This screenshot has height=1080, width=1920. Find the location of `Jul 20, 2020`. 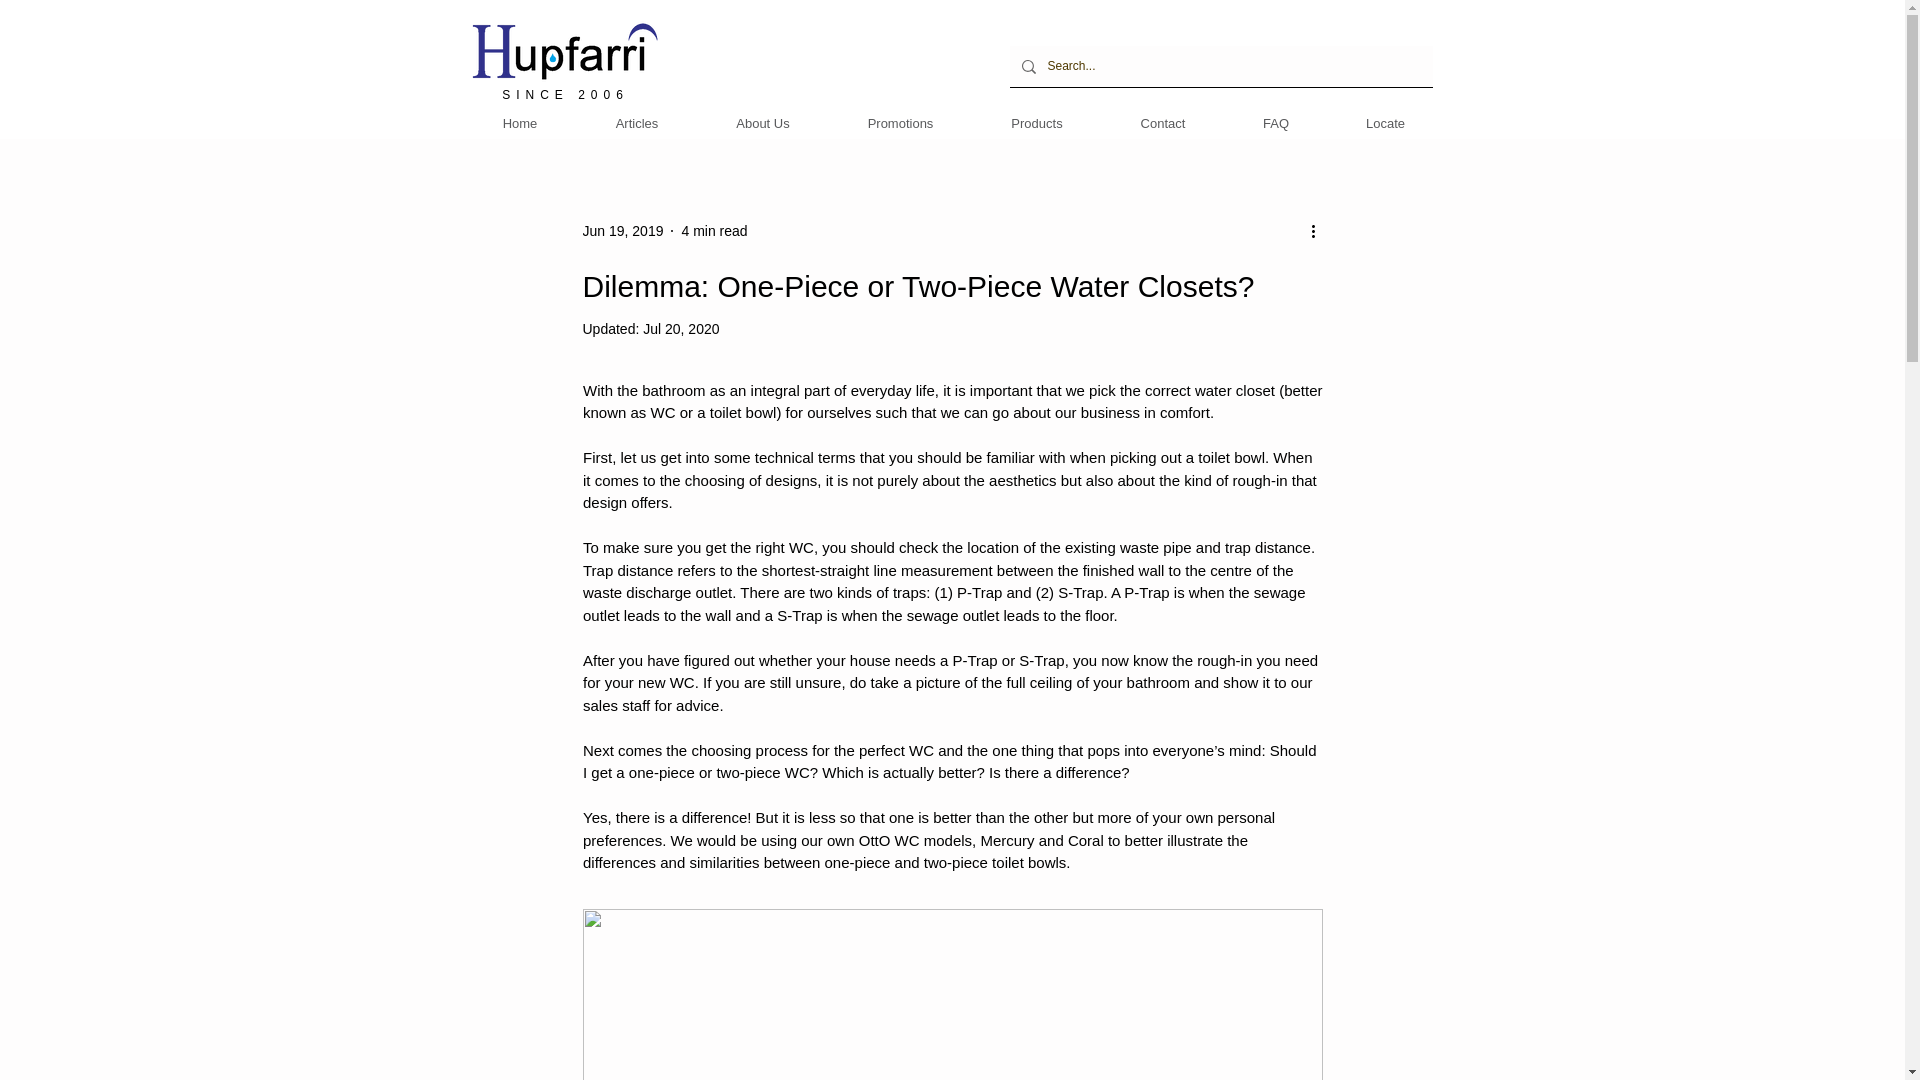

Jul 20, 2020 is located at coordinates (680, 328).